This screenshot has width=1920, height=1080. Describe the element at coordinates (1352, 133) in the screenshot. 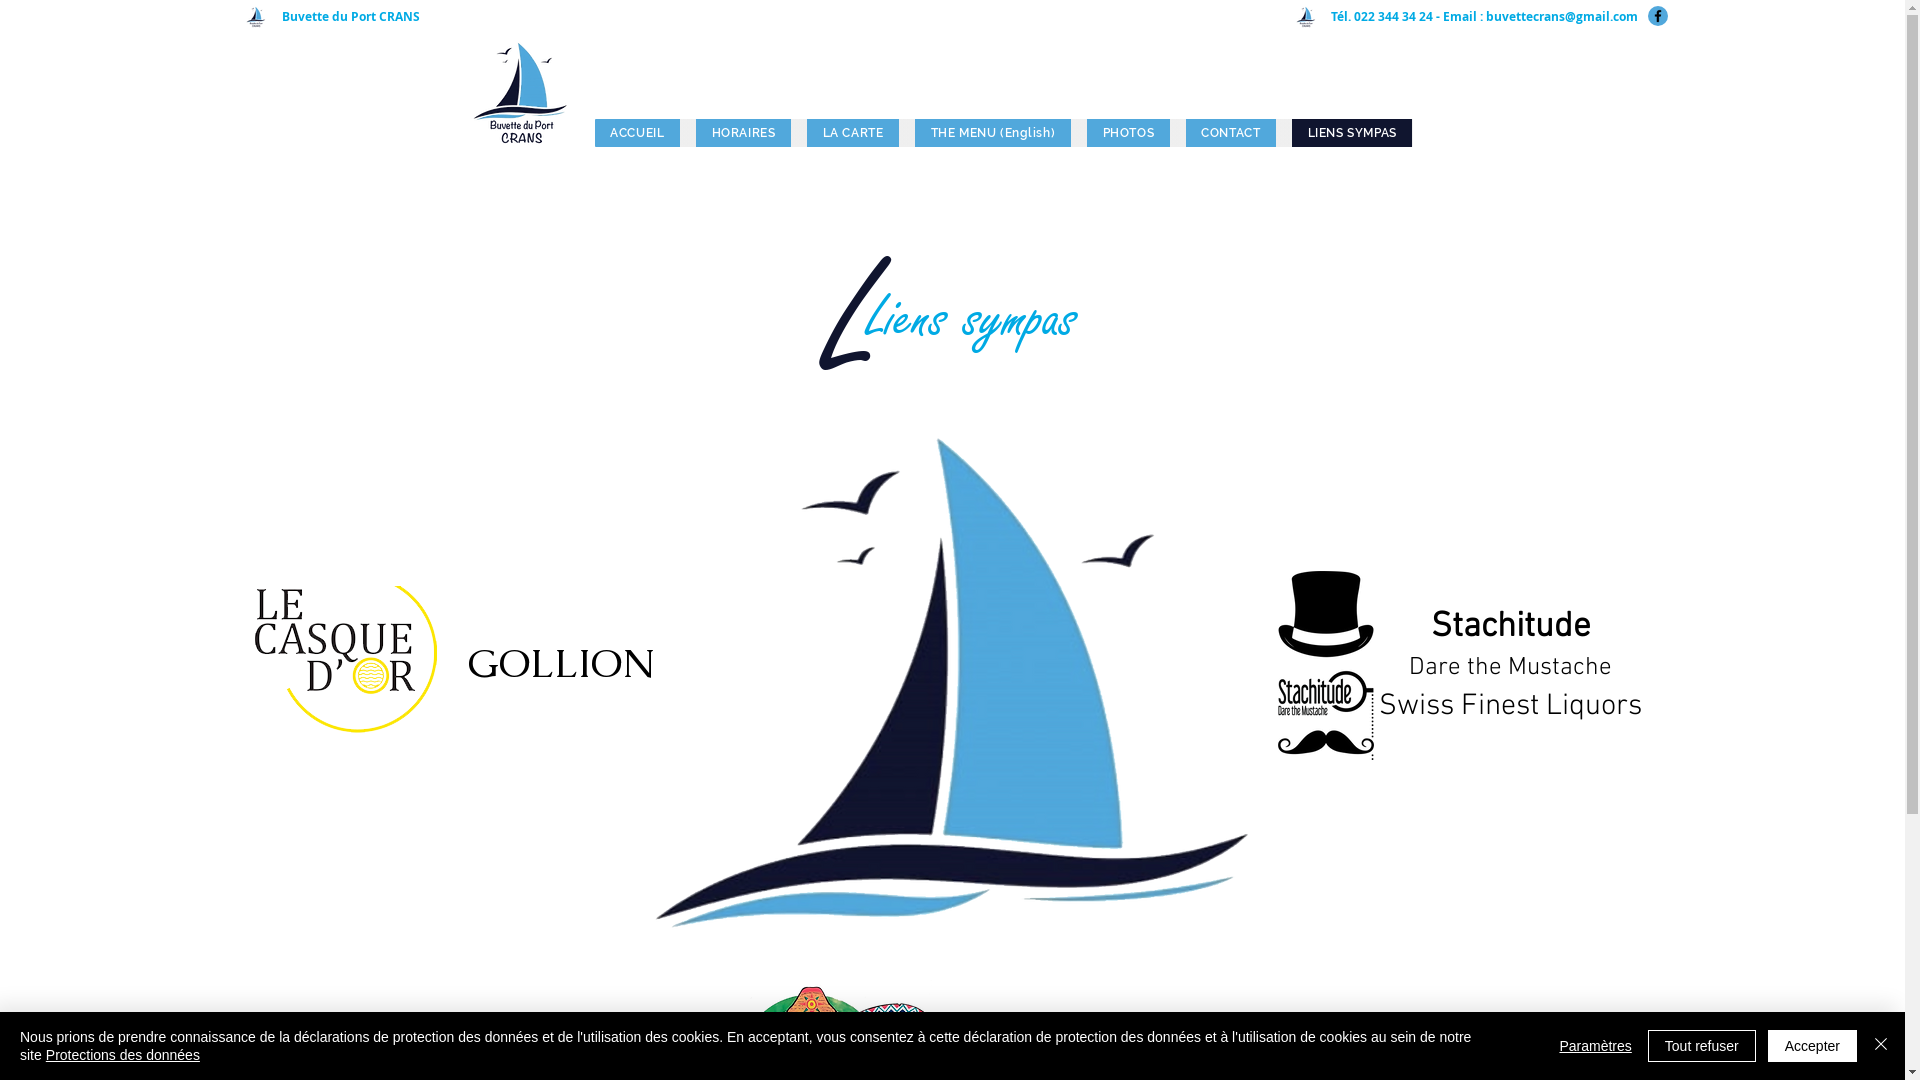

I see `LIENS SYMPAS` at that location.